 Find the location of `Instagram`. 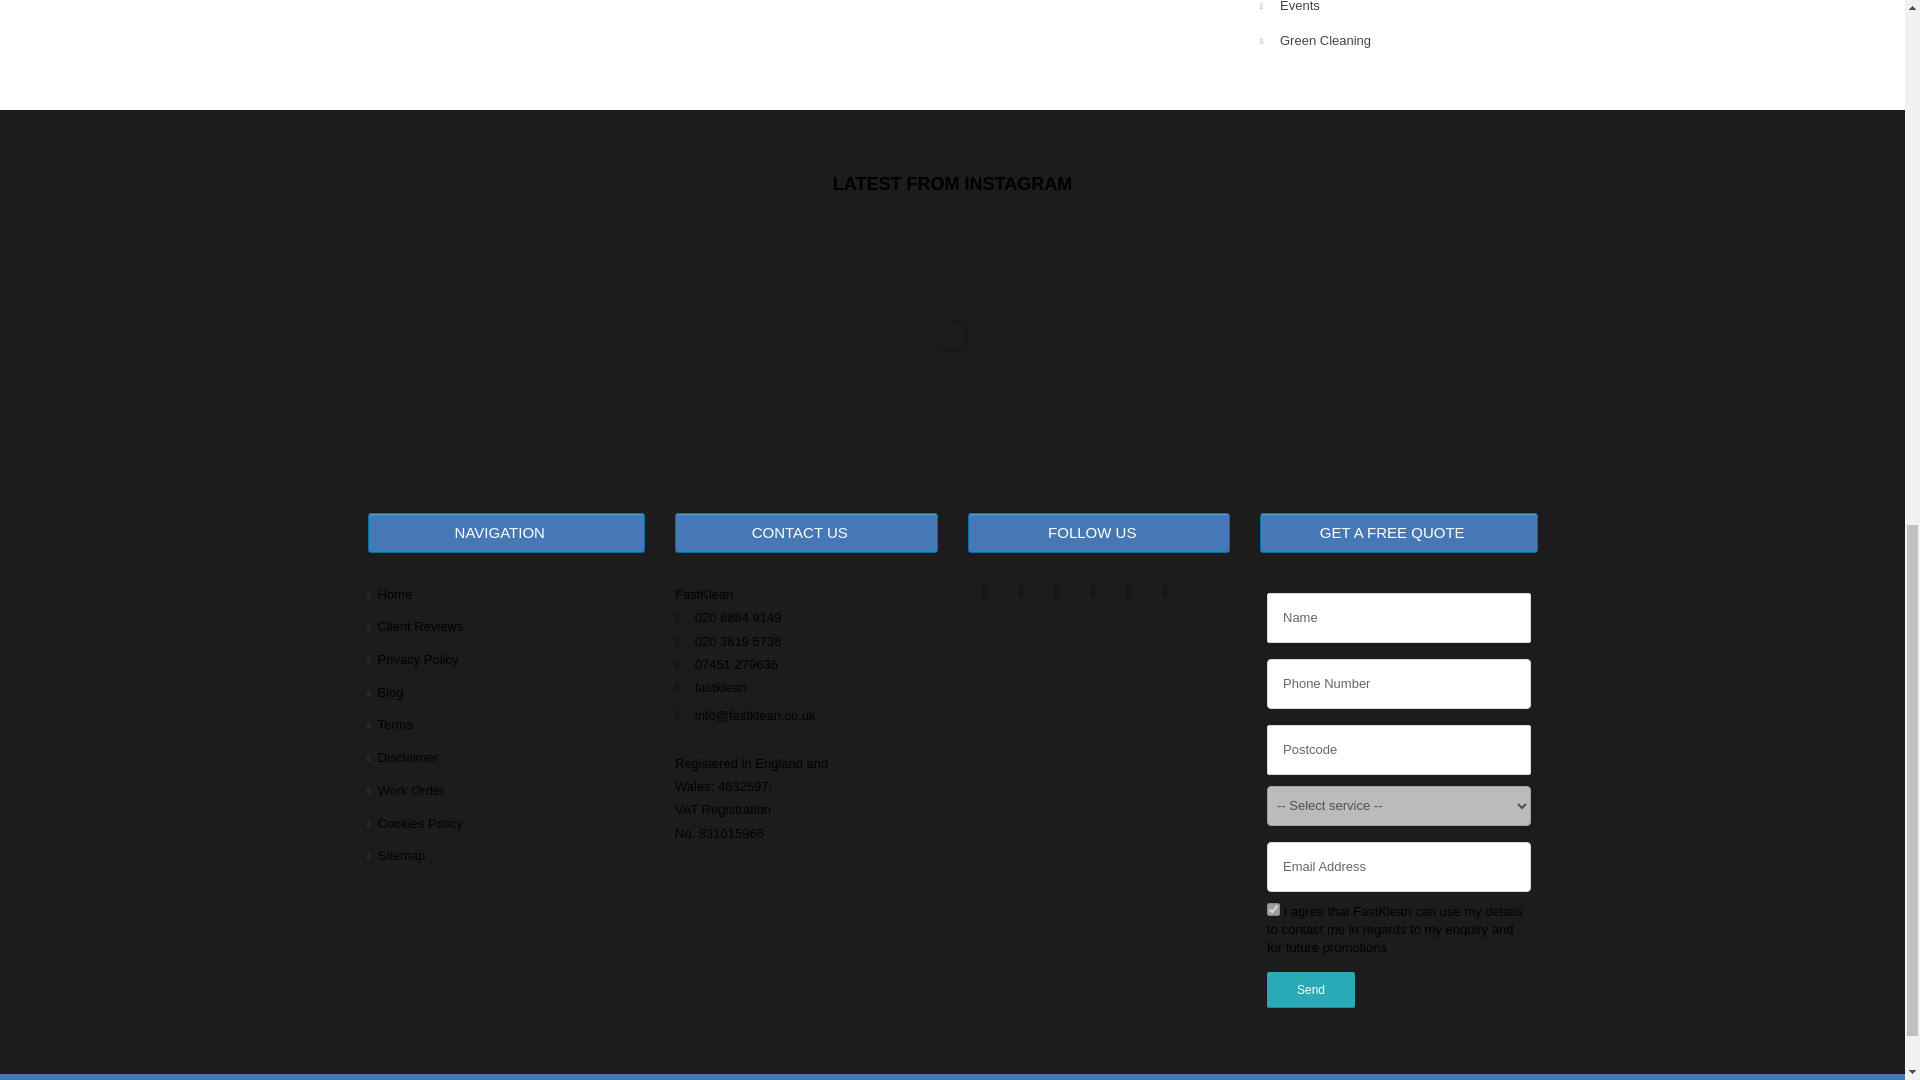

Instagram is located at coordinates (1058, 598).